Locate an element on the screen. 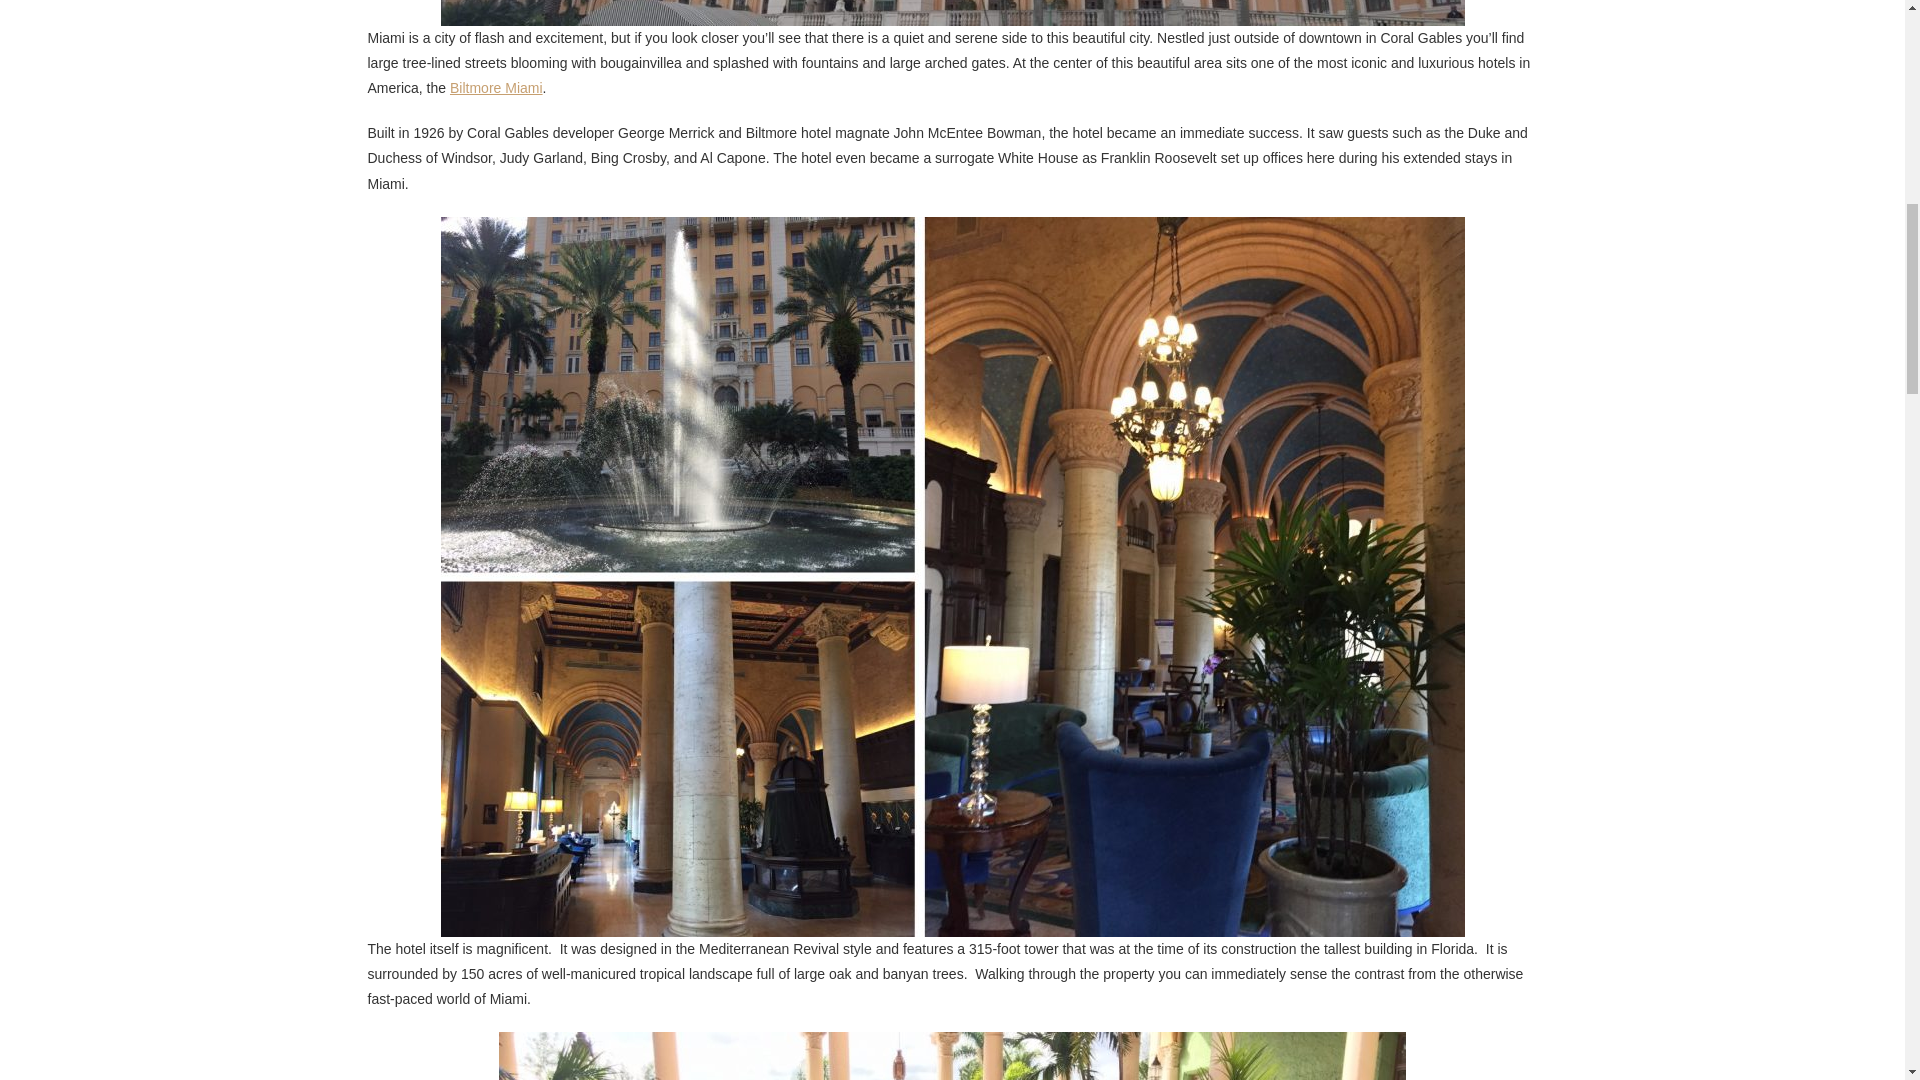 The image size is (1920, 1080). Biltmore Miami is located at coordinates (496, 88).